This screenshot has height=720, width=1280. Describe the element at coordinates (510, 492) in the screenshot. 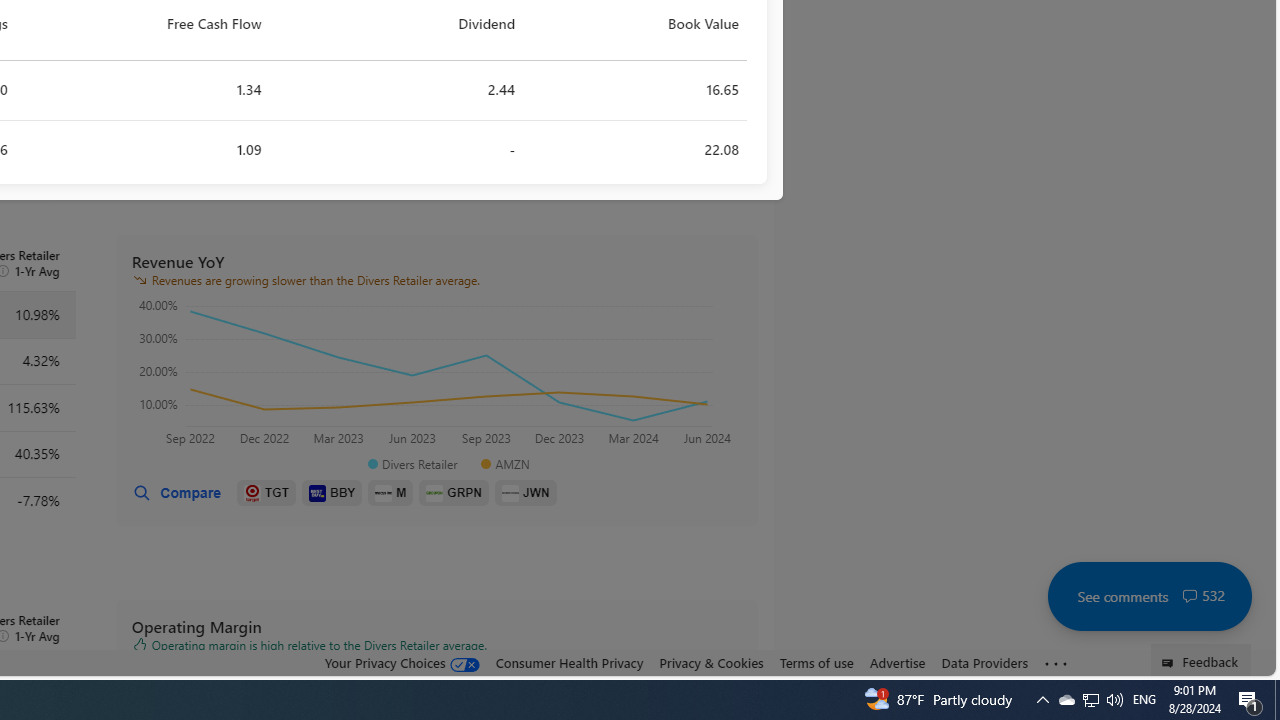

I see `Class: imagIcon-DS-EntryPoint1-1` at that location.